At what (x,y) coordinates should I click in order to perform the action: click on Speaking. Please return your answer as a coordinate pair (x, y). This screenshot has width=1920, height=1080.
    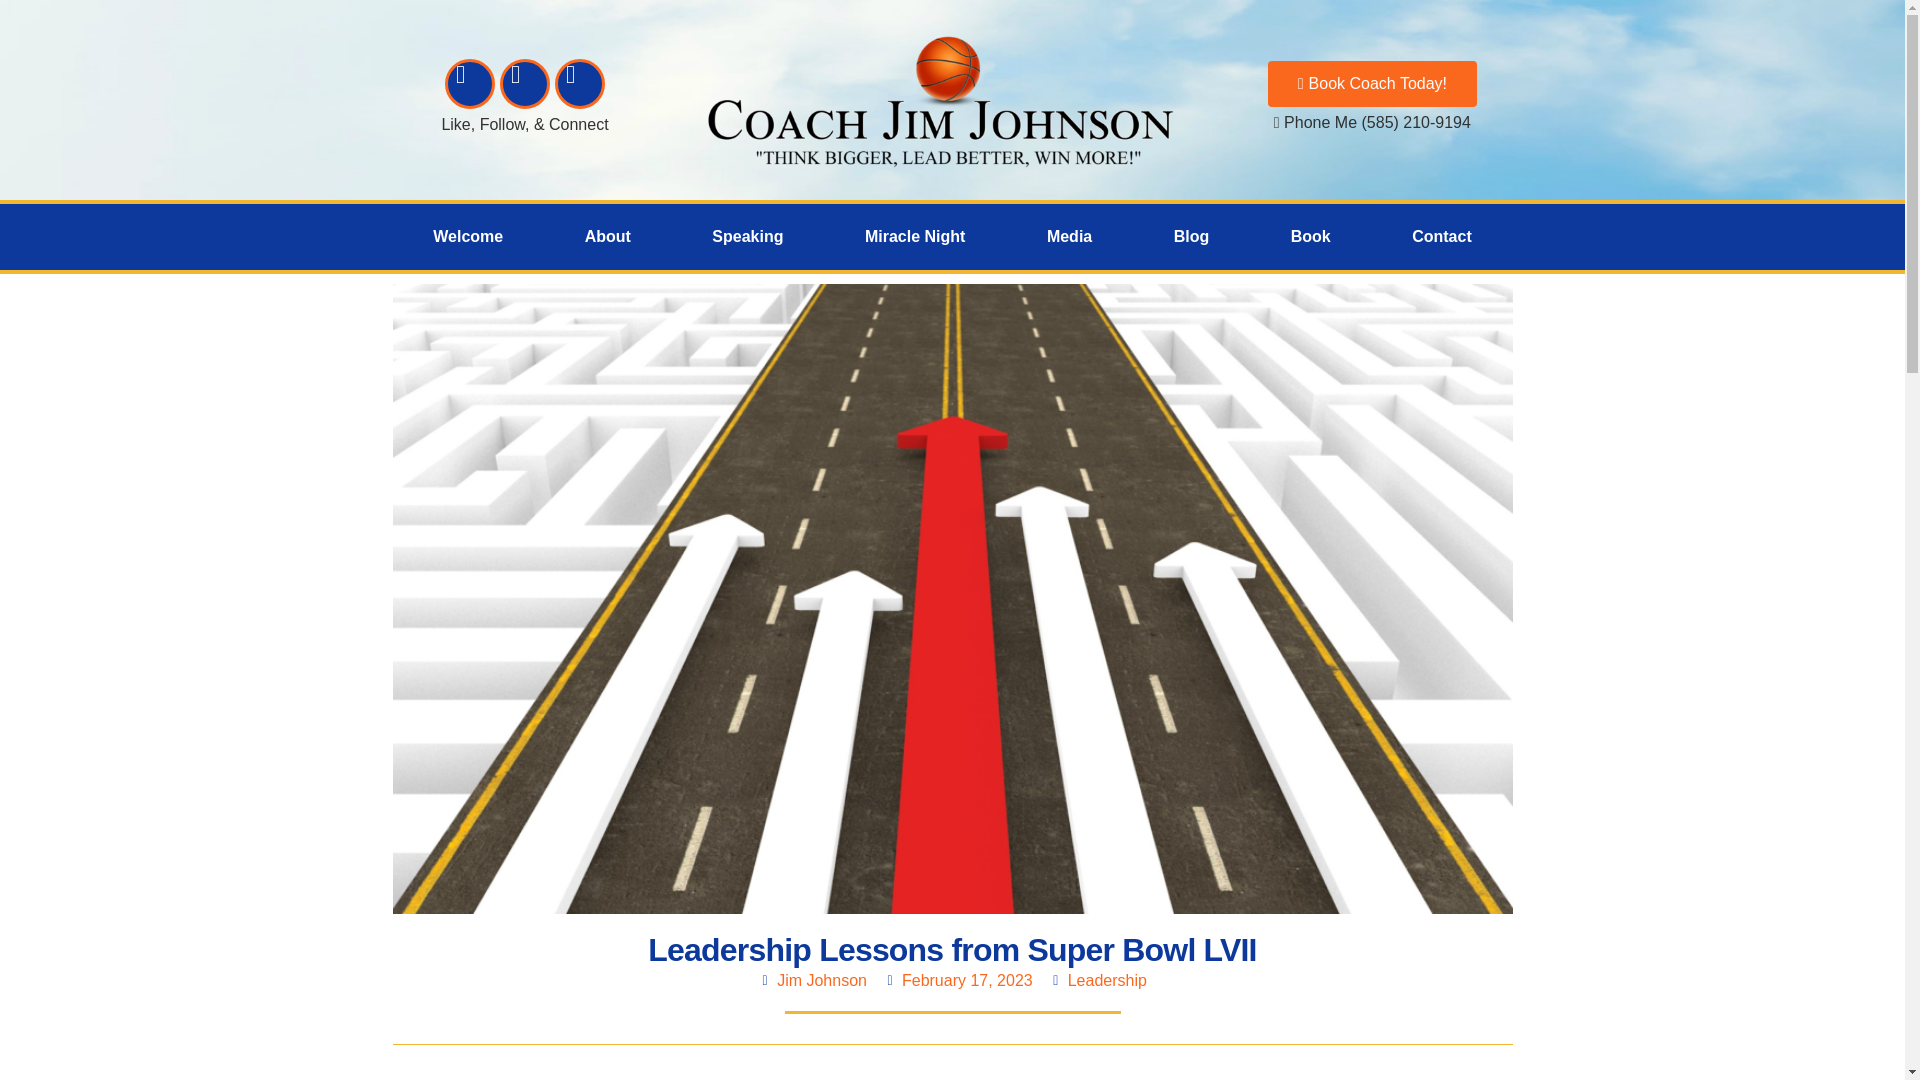
    Looking at the image, I should click on (748, 236).